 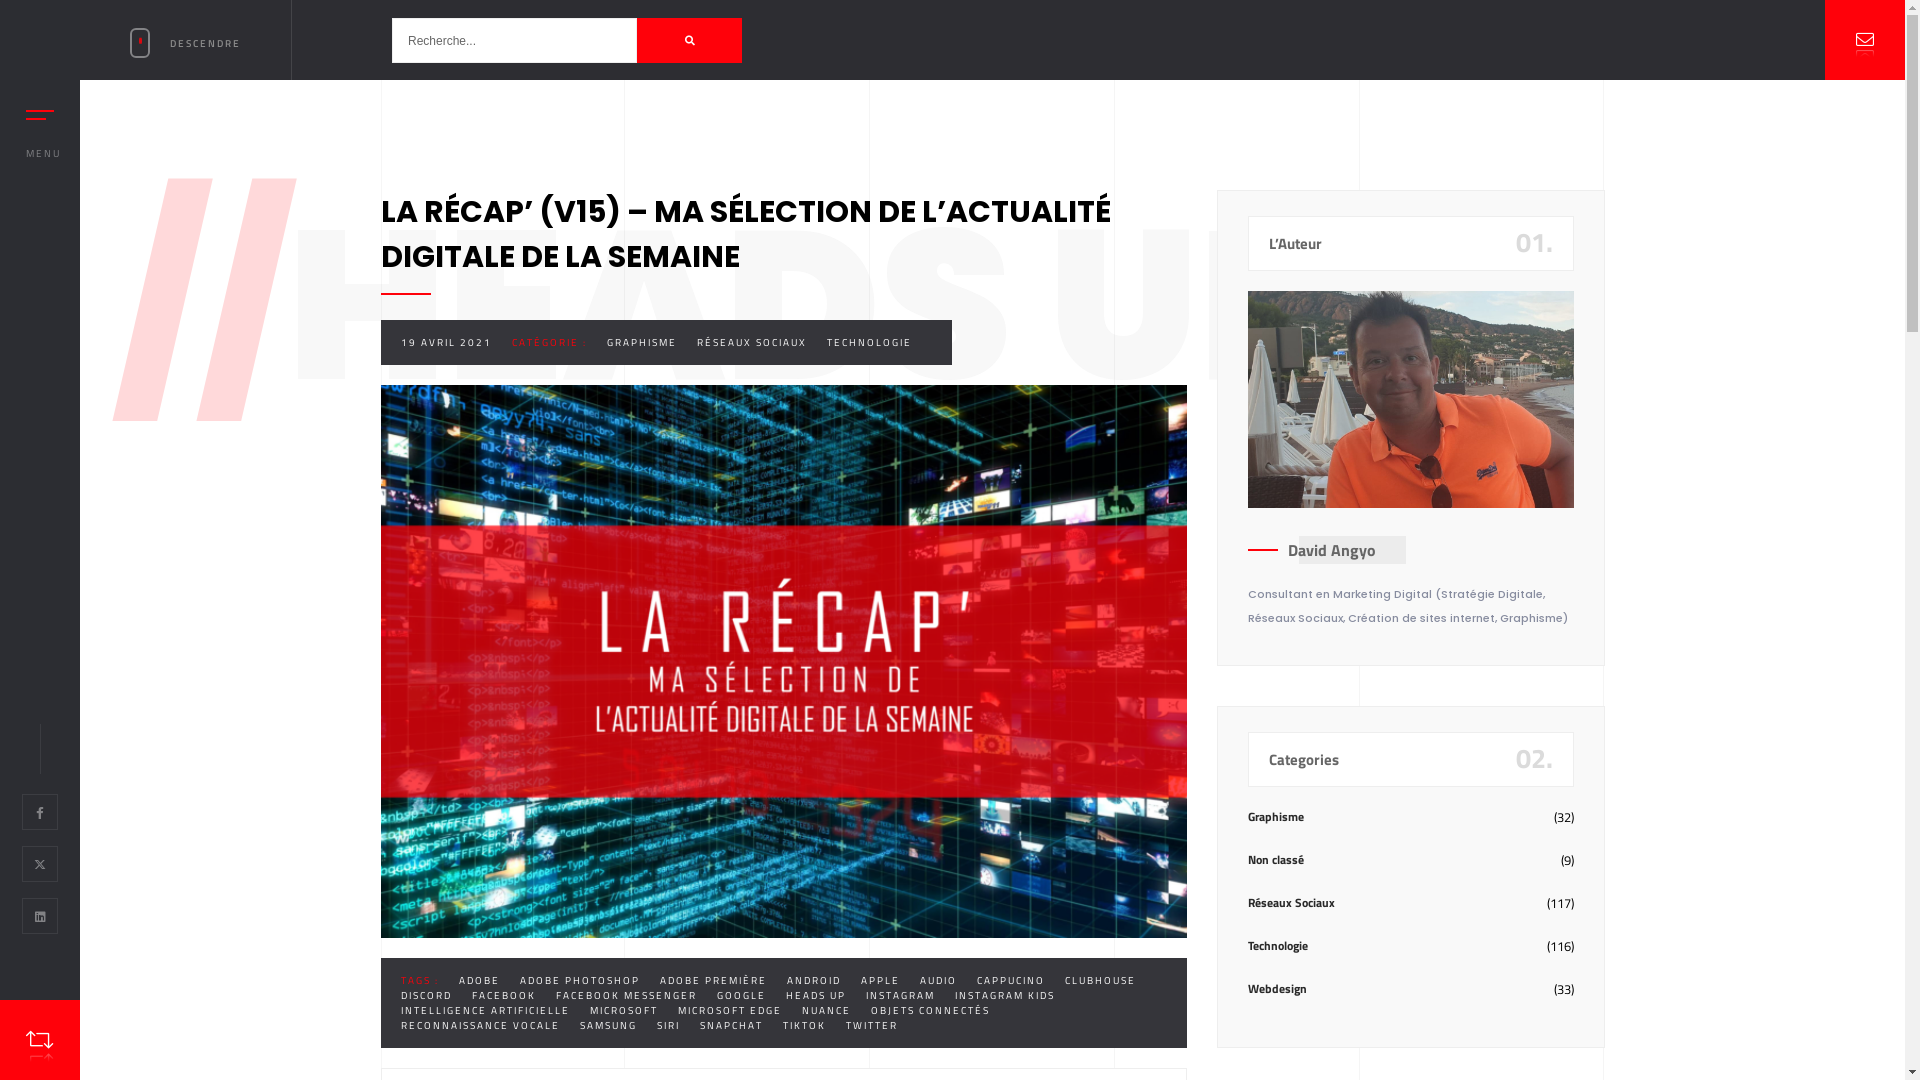 What do you see at coordinates (872, 1025) in the screenshot?
I see `TWITTER` at bounding box center [872, 1025].